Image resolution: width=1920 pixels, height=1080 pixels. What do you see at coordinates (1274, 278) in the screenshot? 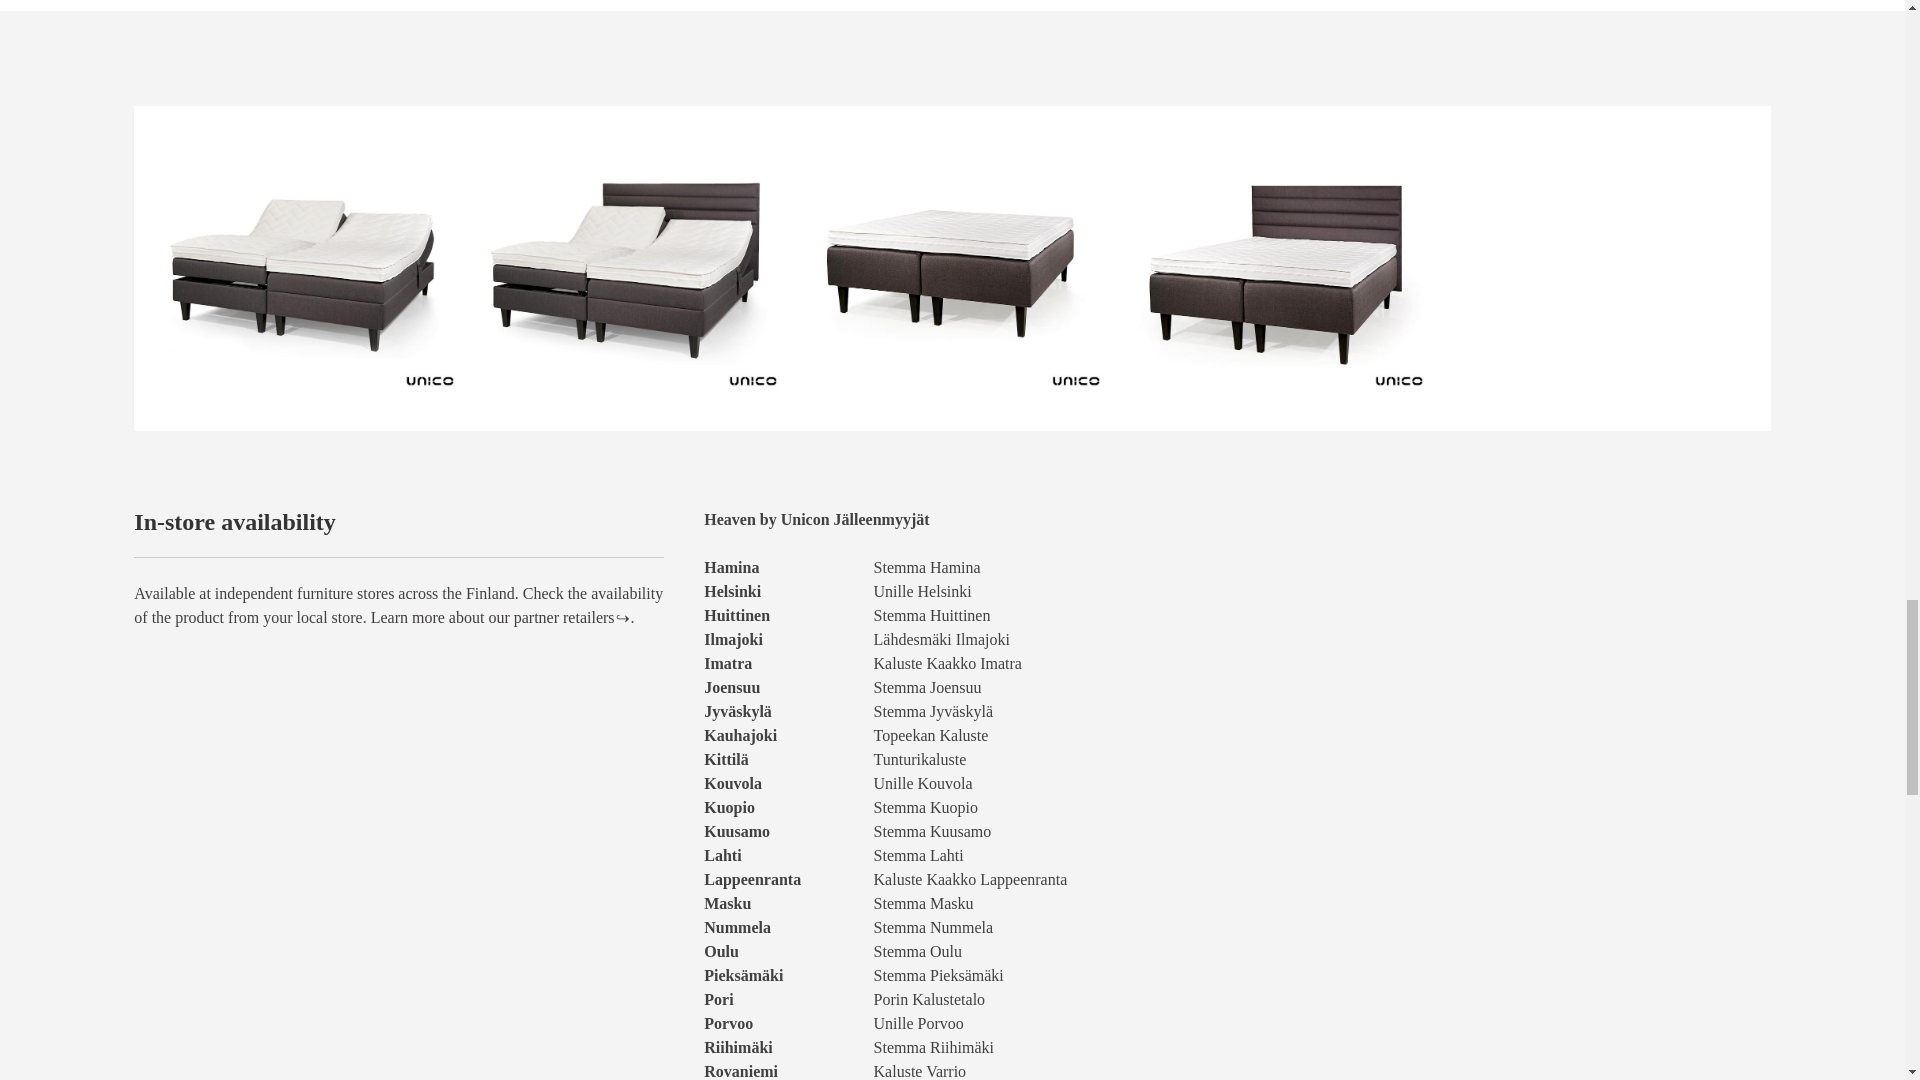
I see `Unico-sensus-RS-paaty-768x569-eng` at bounding box center [1274, 278].